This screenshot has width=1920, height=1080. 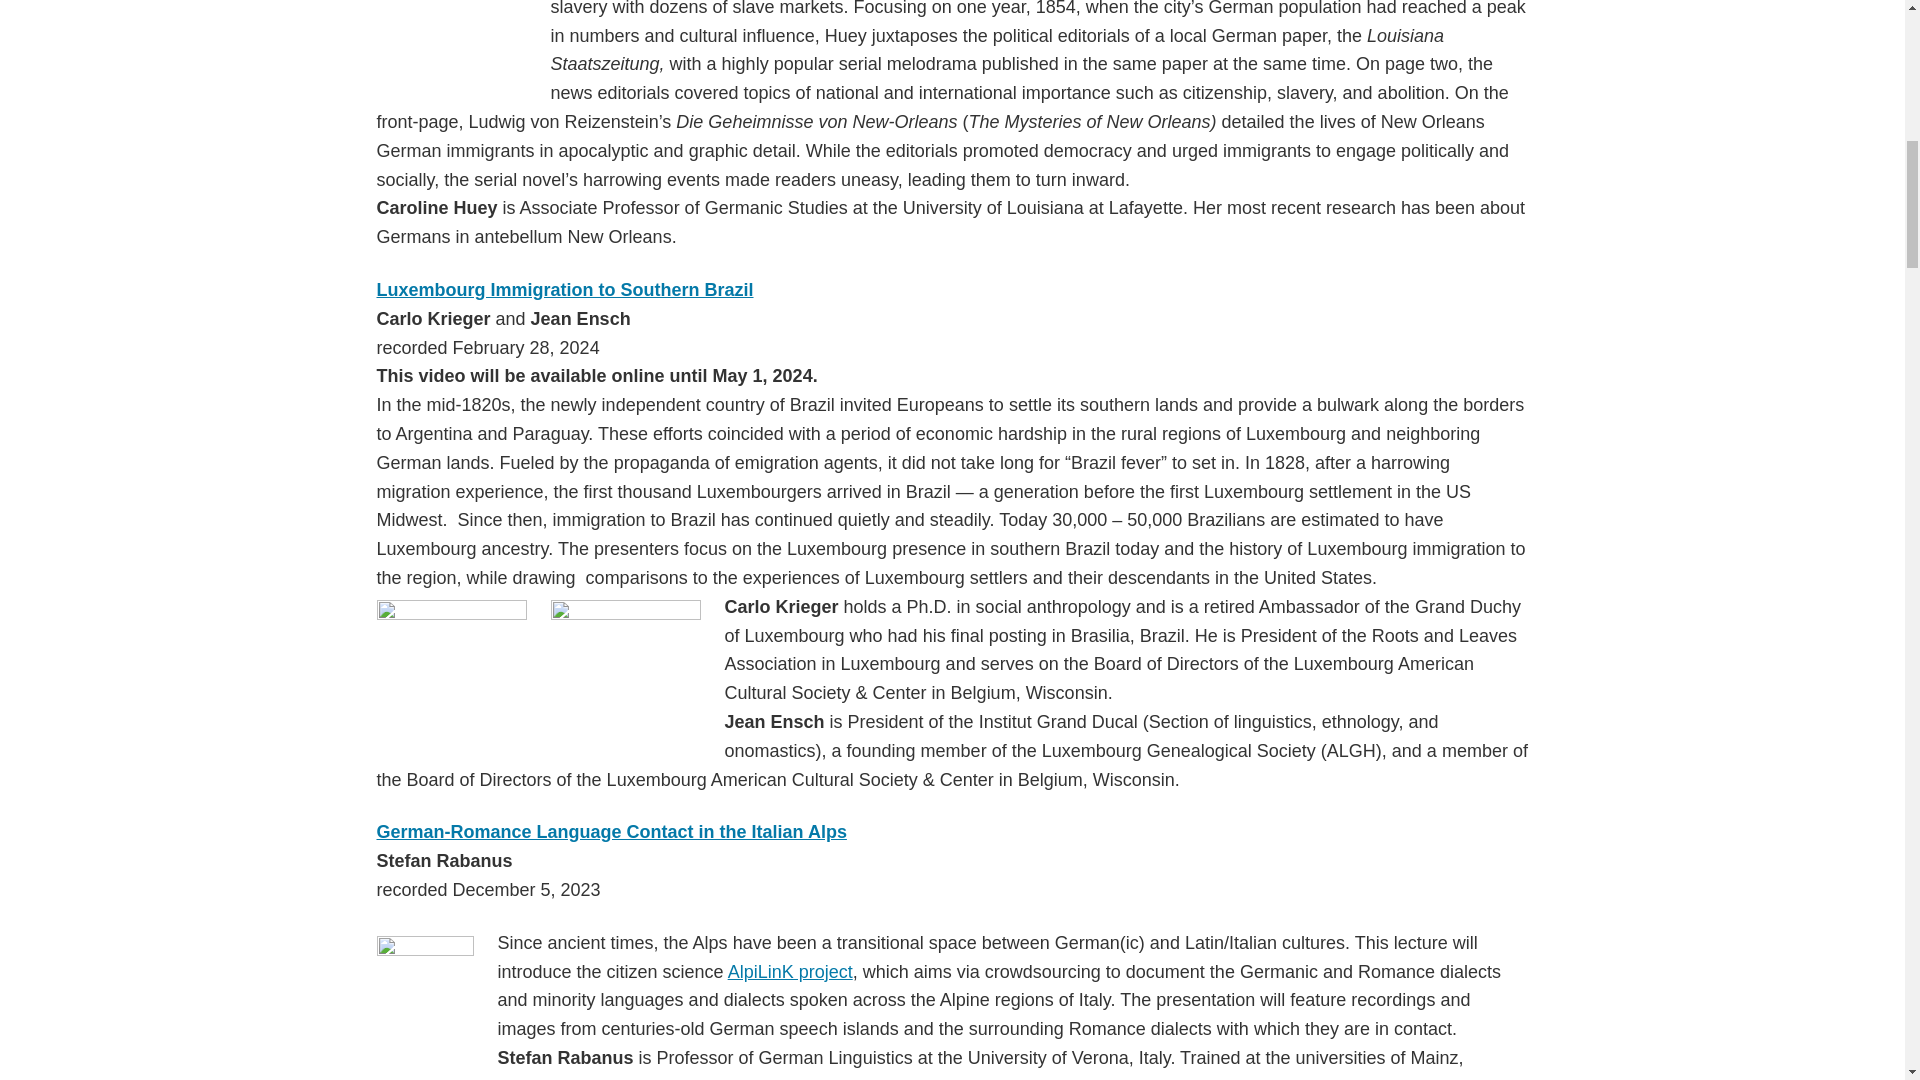 What do you see at coordinates (790, 972) in the screenshot?
I see `AlpiLinK project` at bounding box center [790, 972].